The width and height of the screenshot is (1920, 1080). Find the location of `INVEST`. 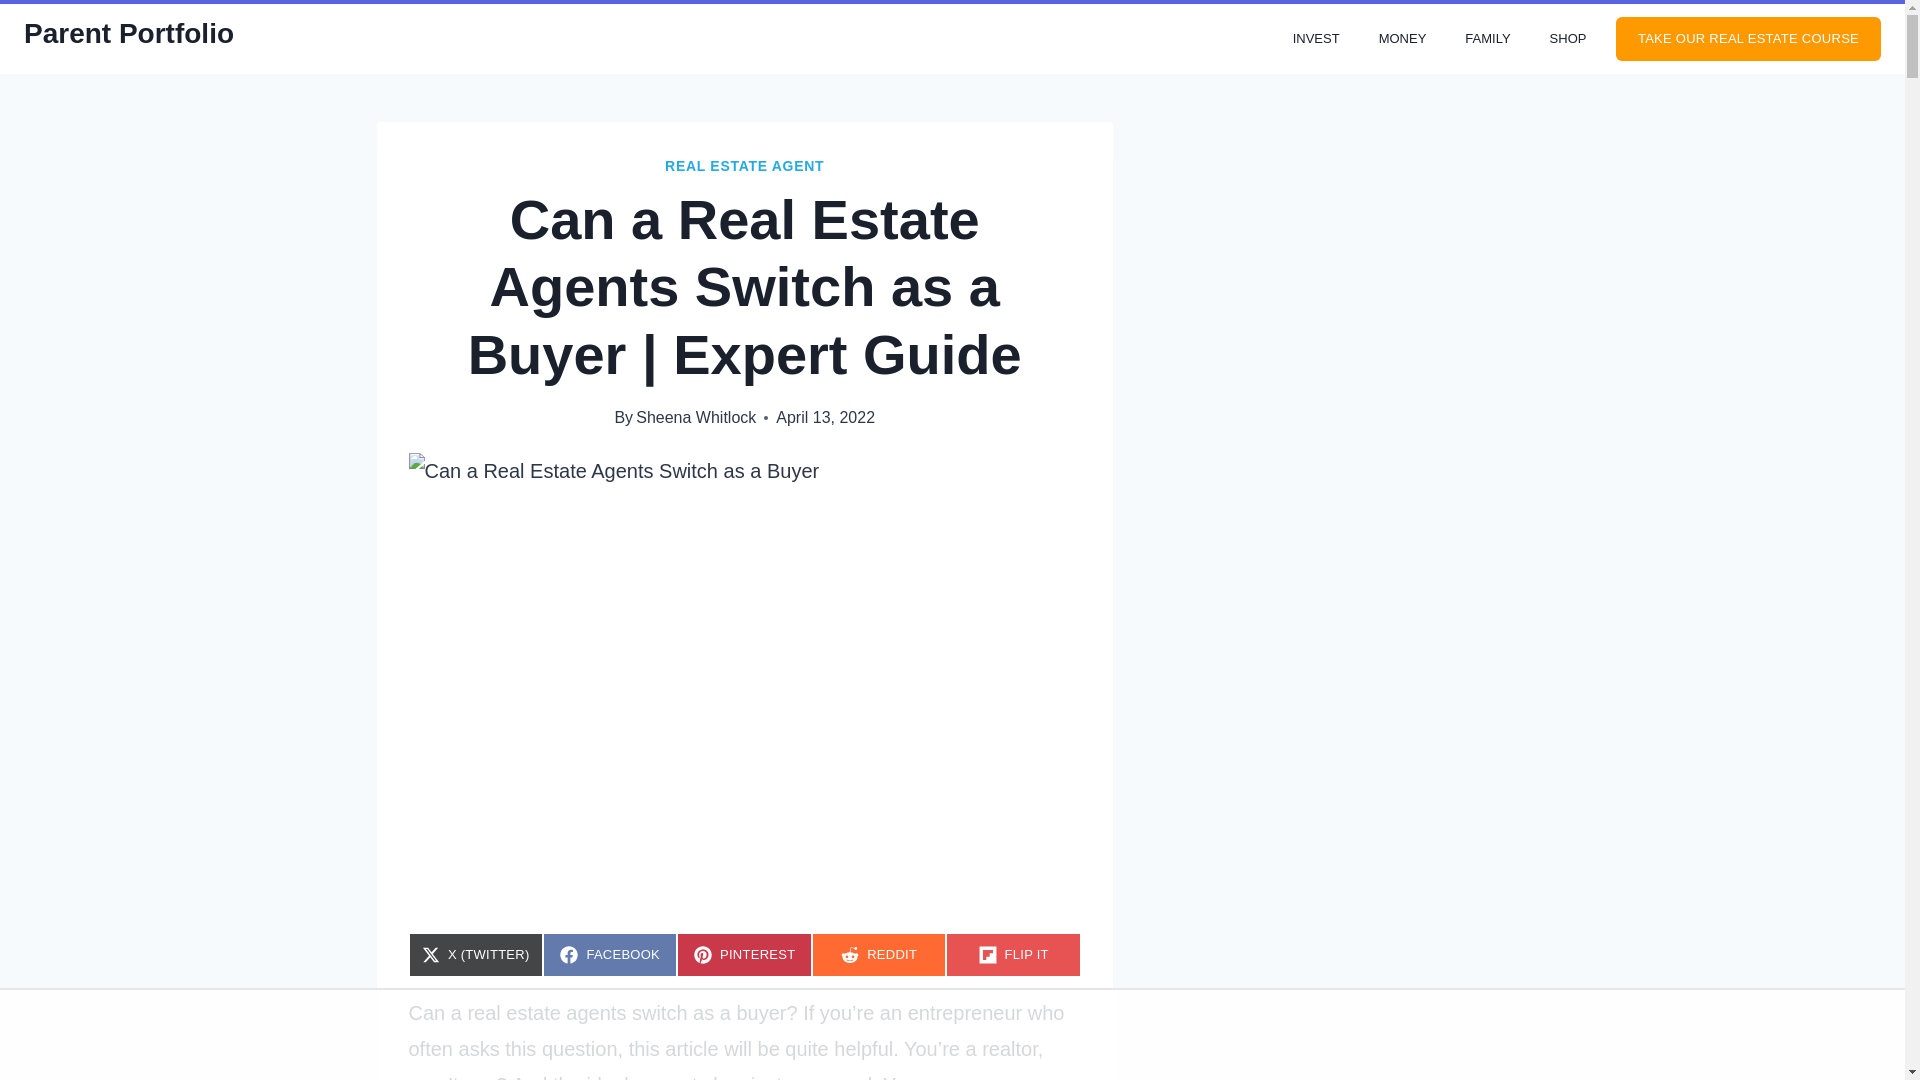

INVEST is located at coordinates (1568, 40).